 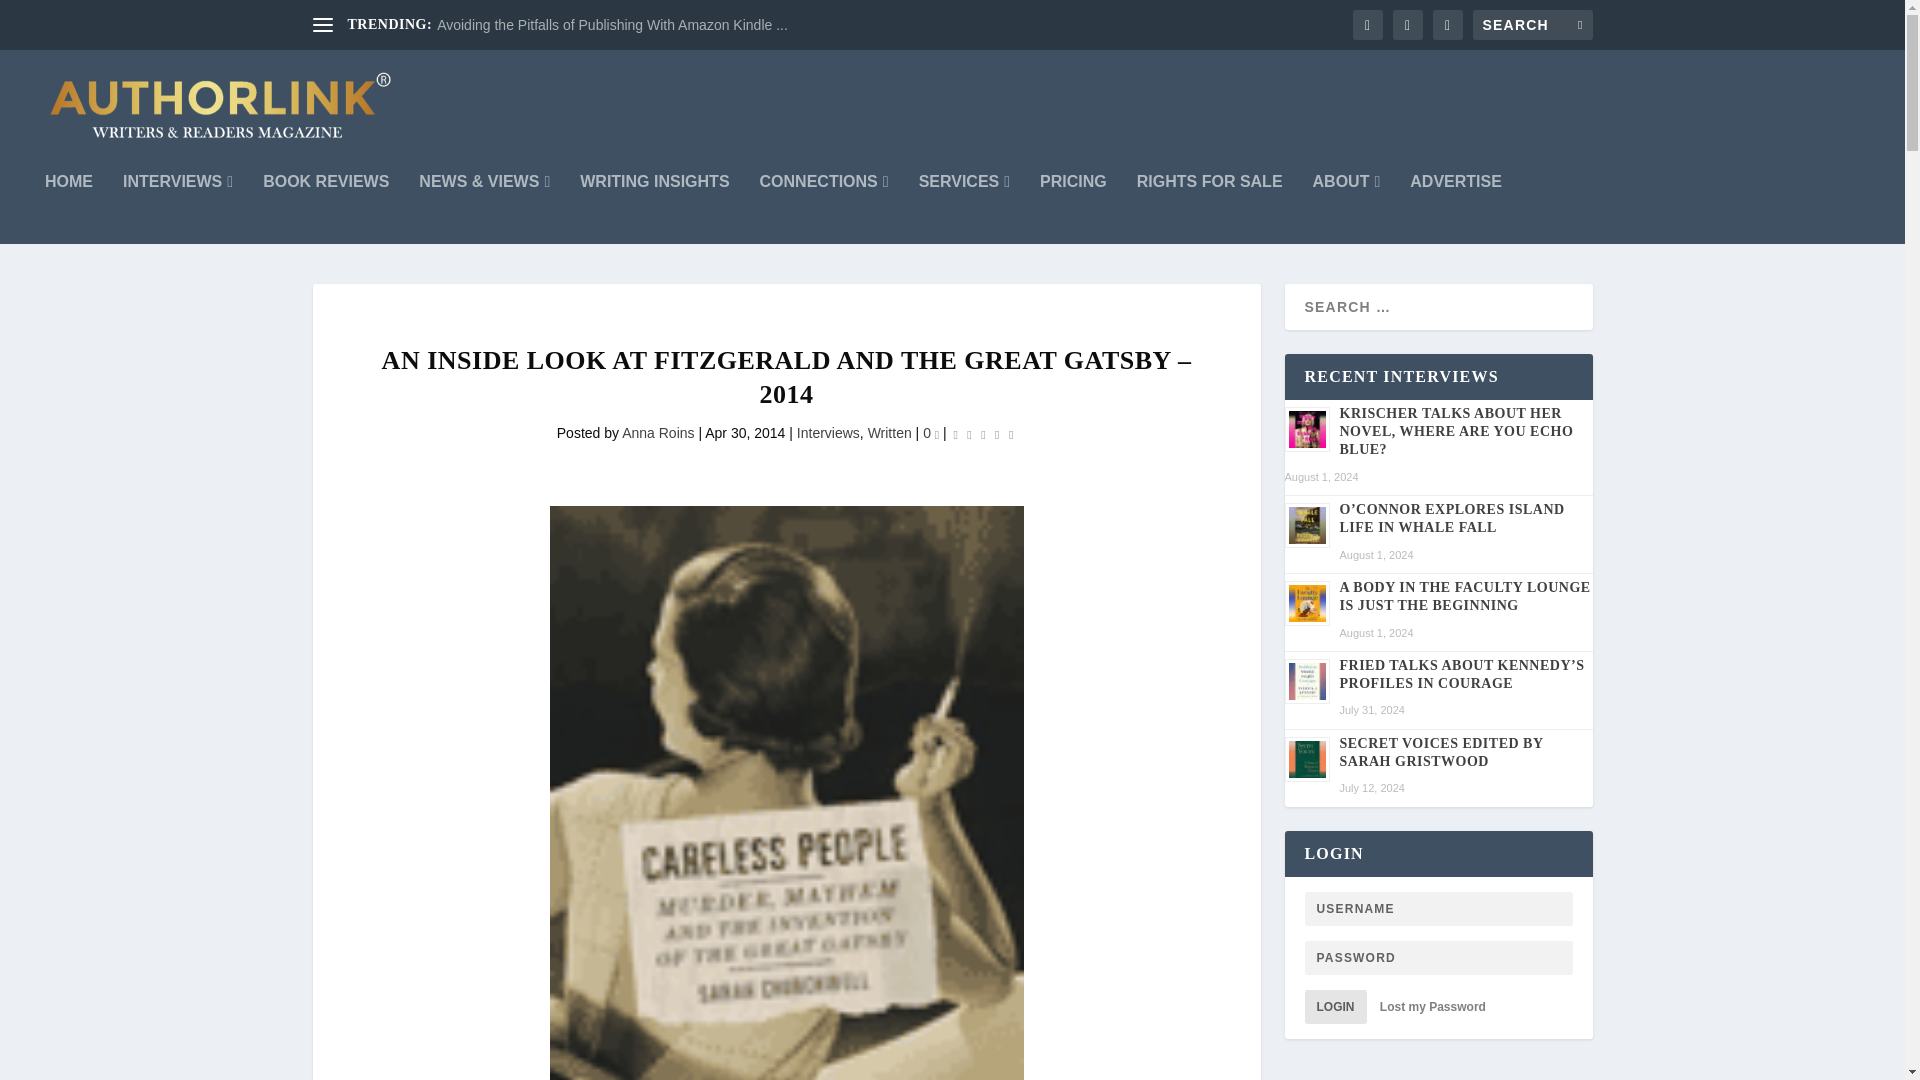 I want to click on PRICING, so click(x=1074, y=208).